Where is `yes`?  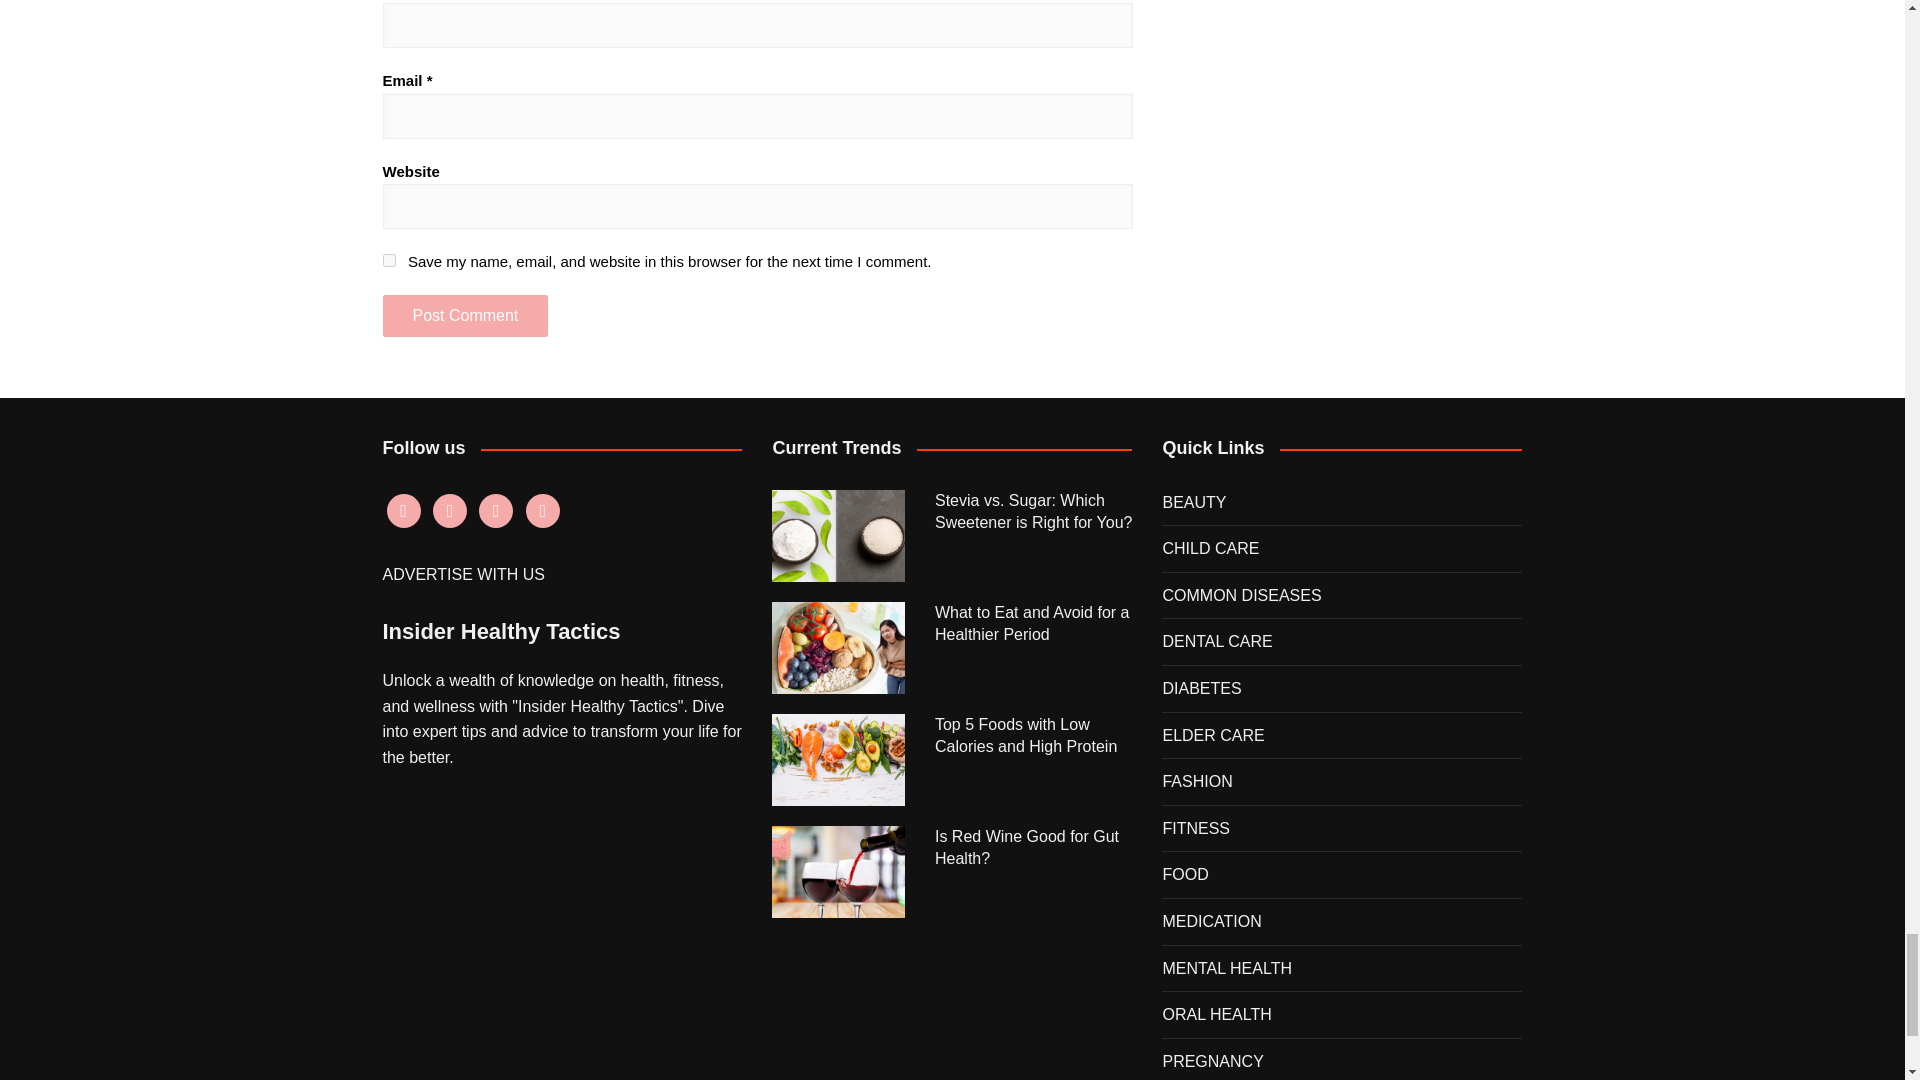
yes is located at coordinates (388, 260).